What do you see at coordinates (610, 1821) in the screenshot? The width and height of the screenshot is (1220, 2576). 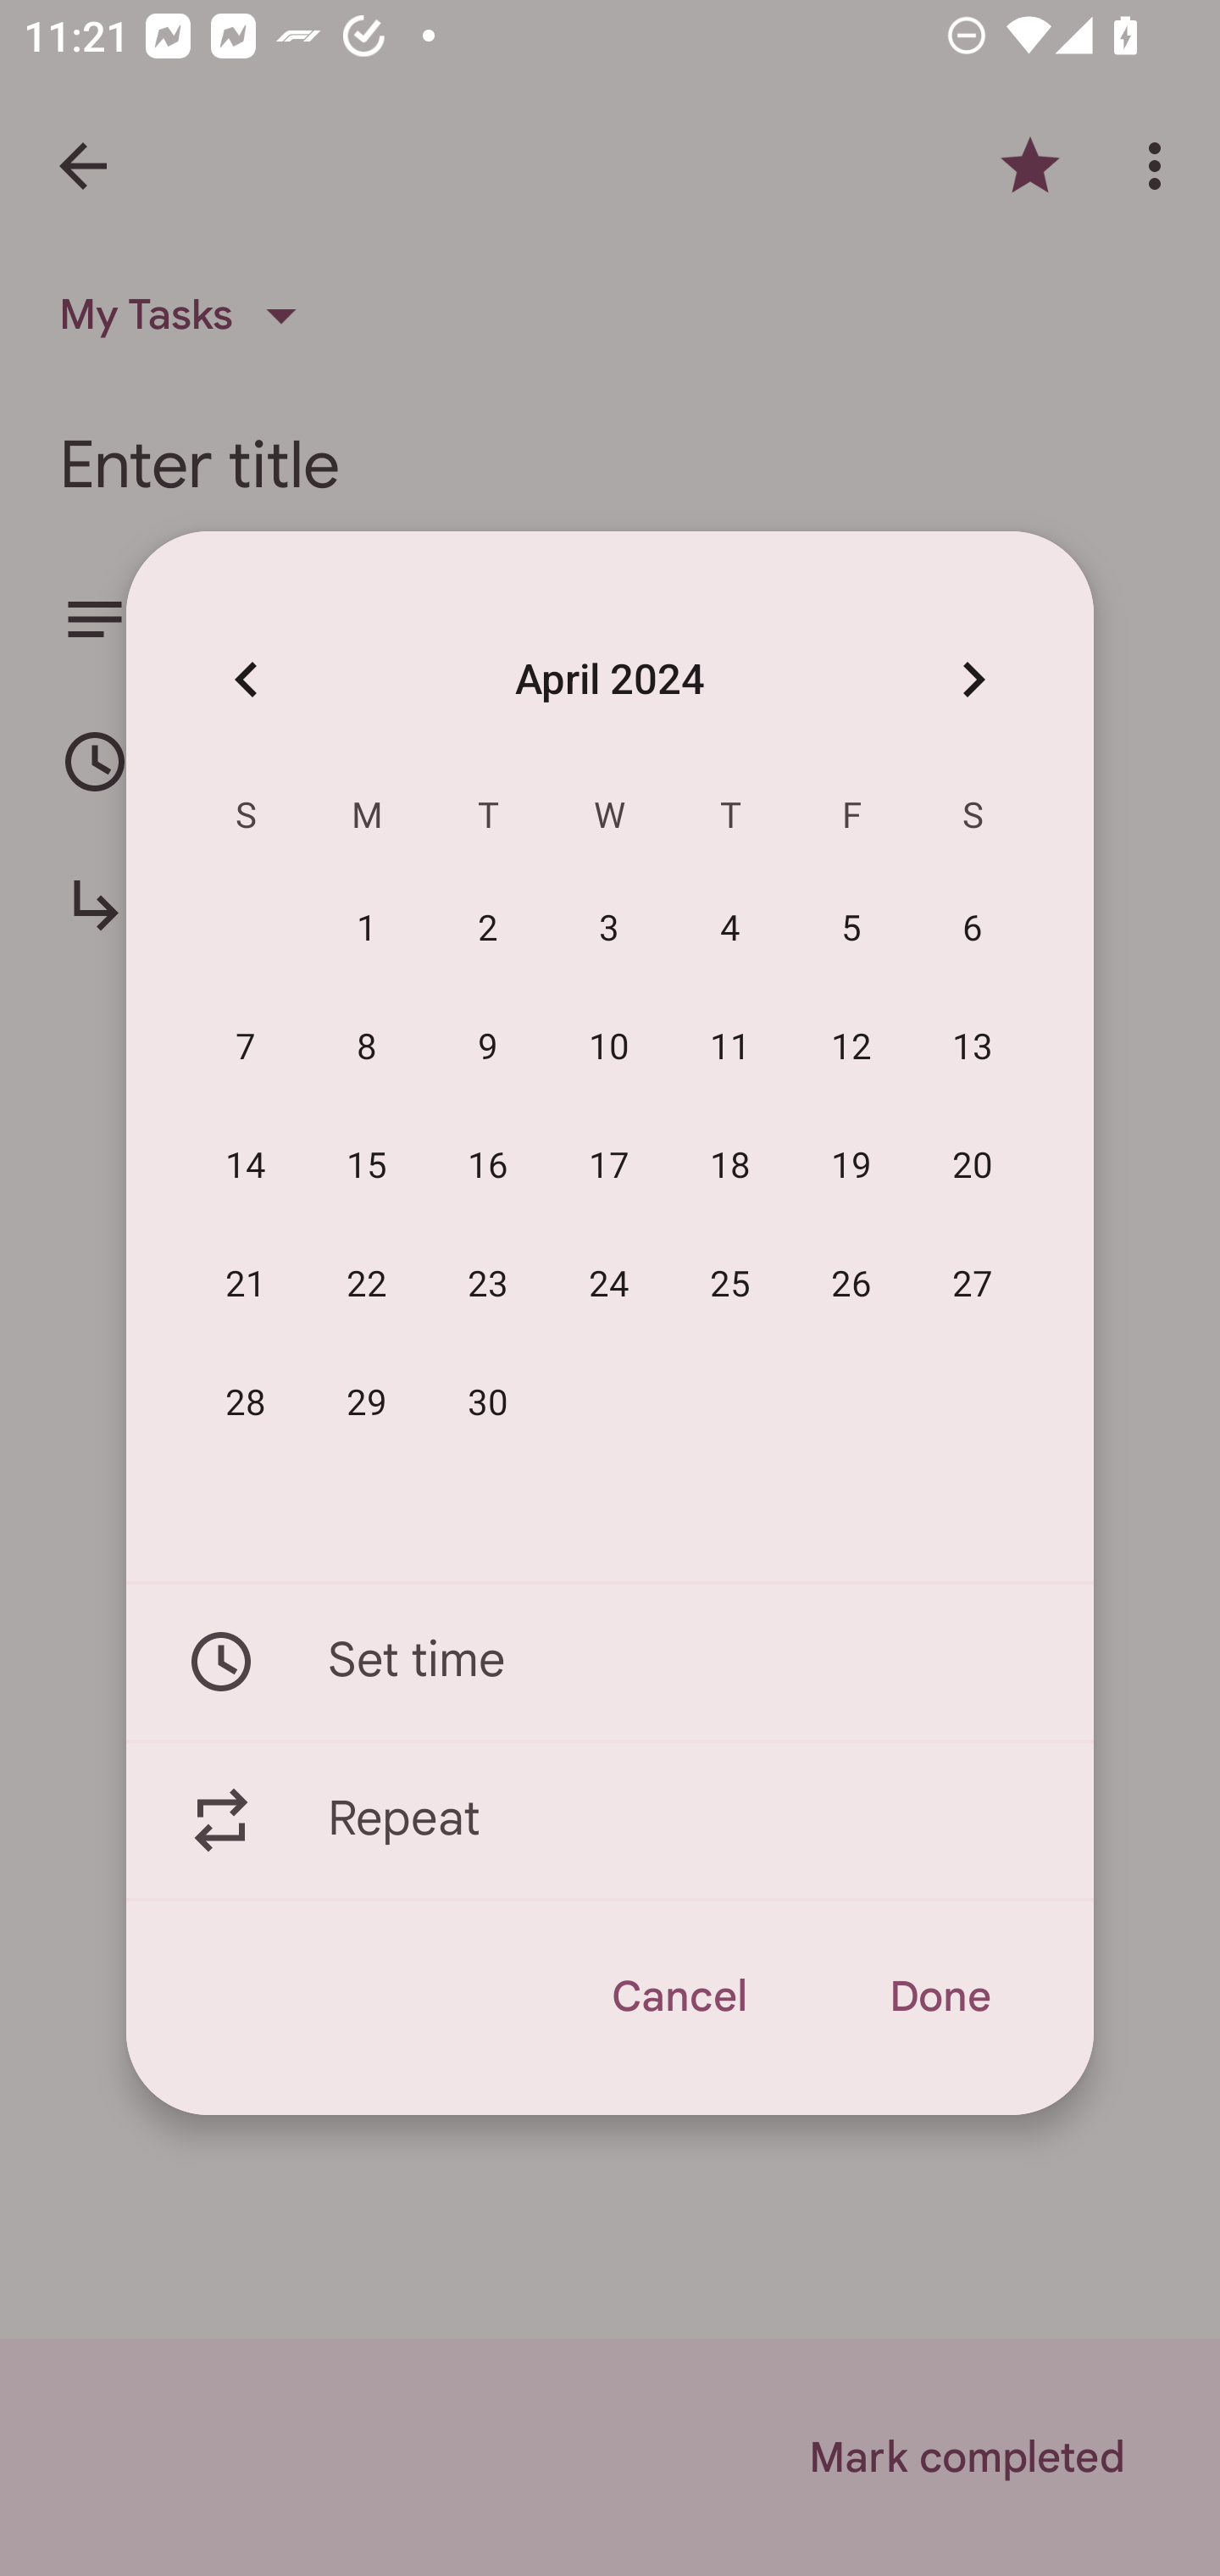 I see `Repeat` at bounding box center [610, 1821].